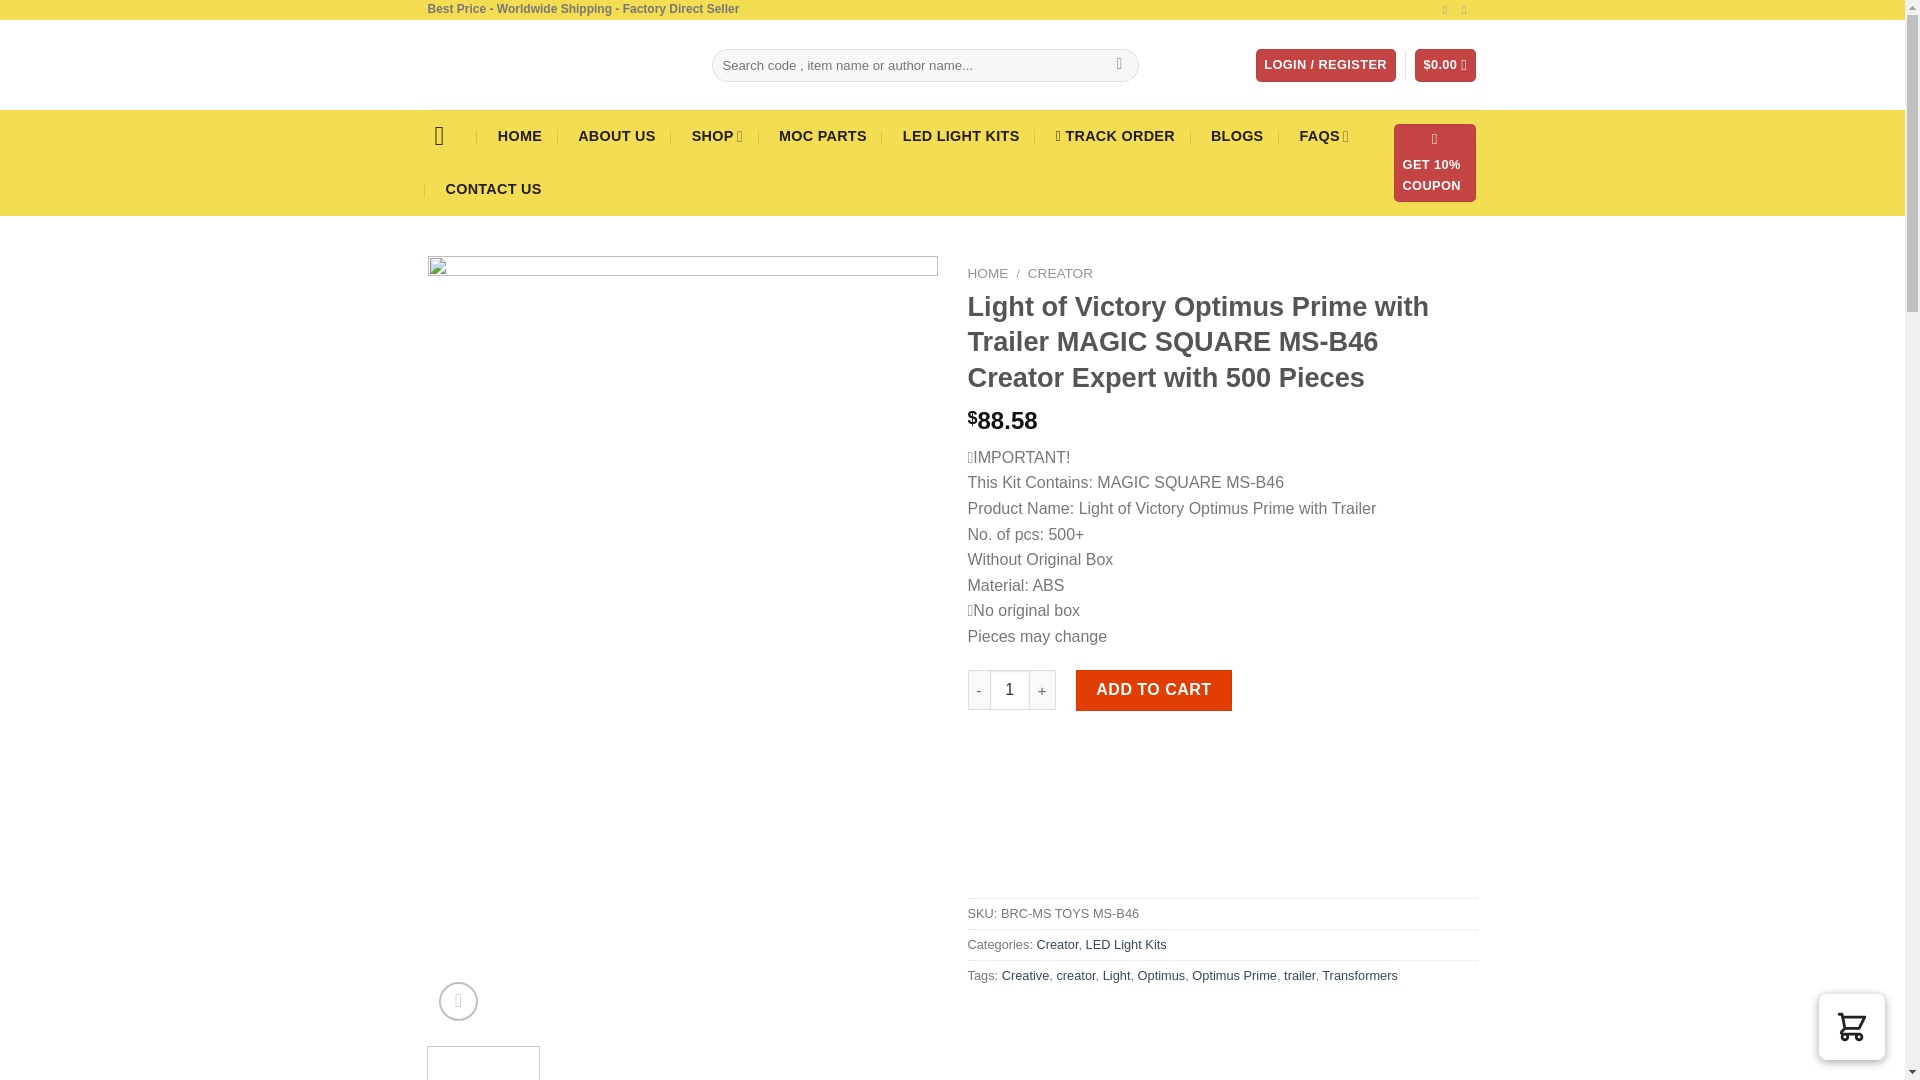  I want to click on Search, so click(1119, 66).